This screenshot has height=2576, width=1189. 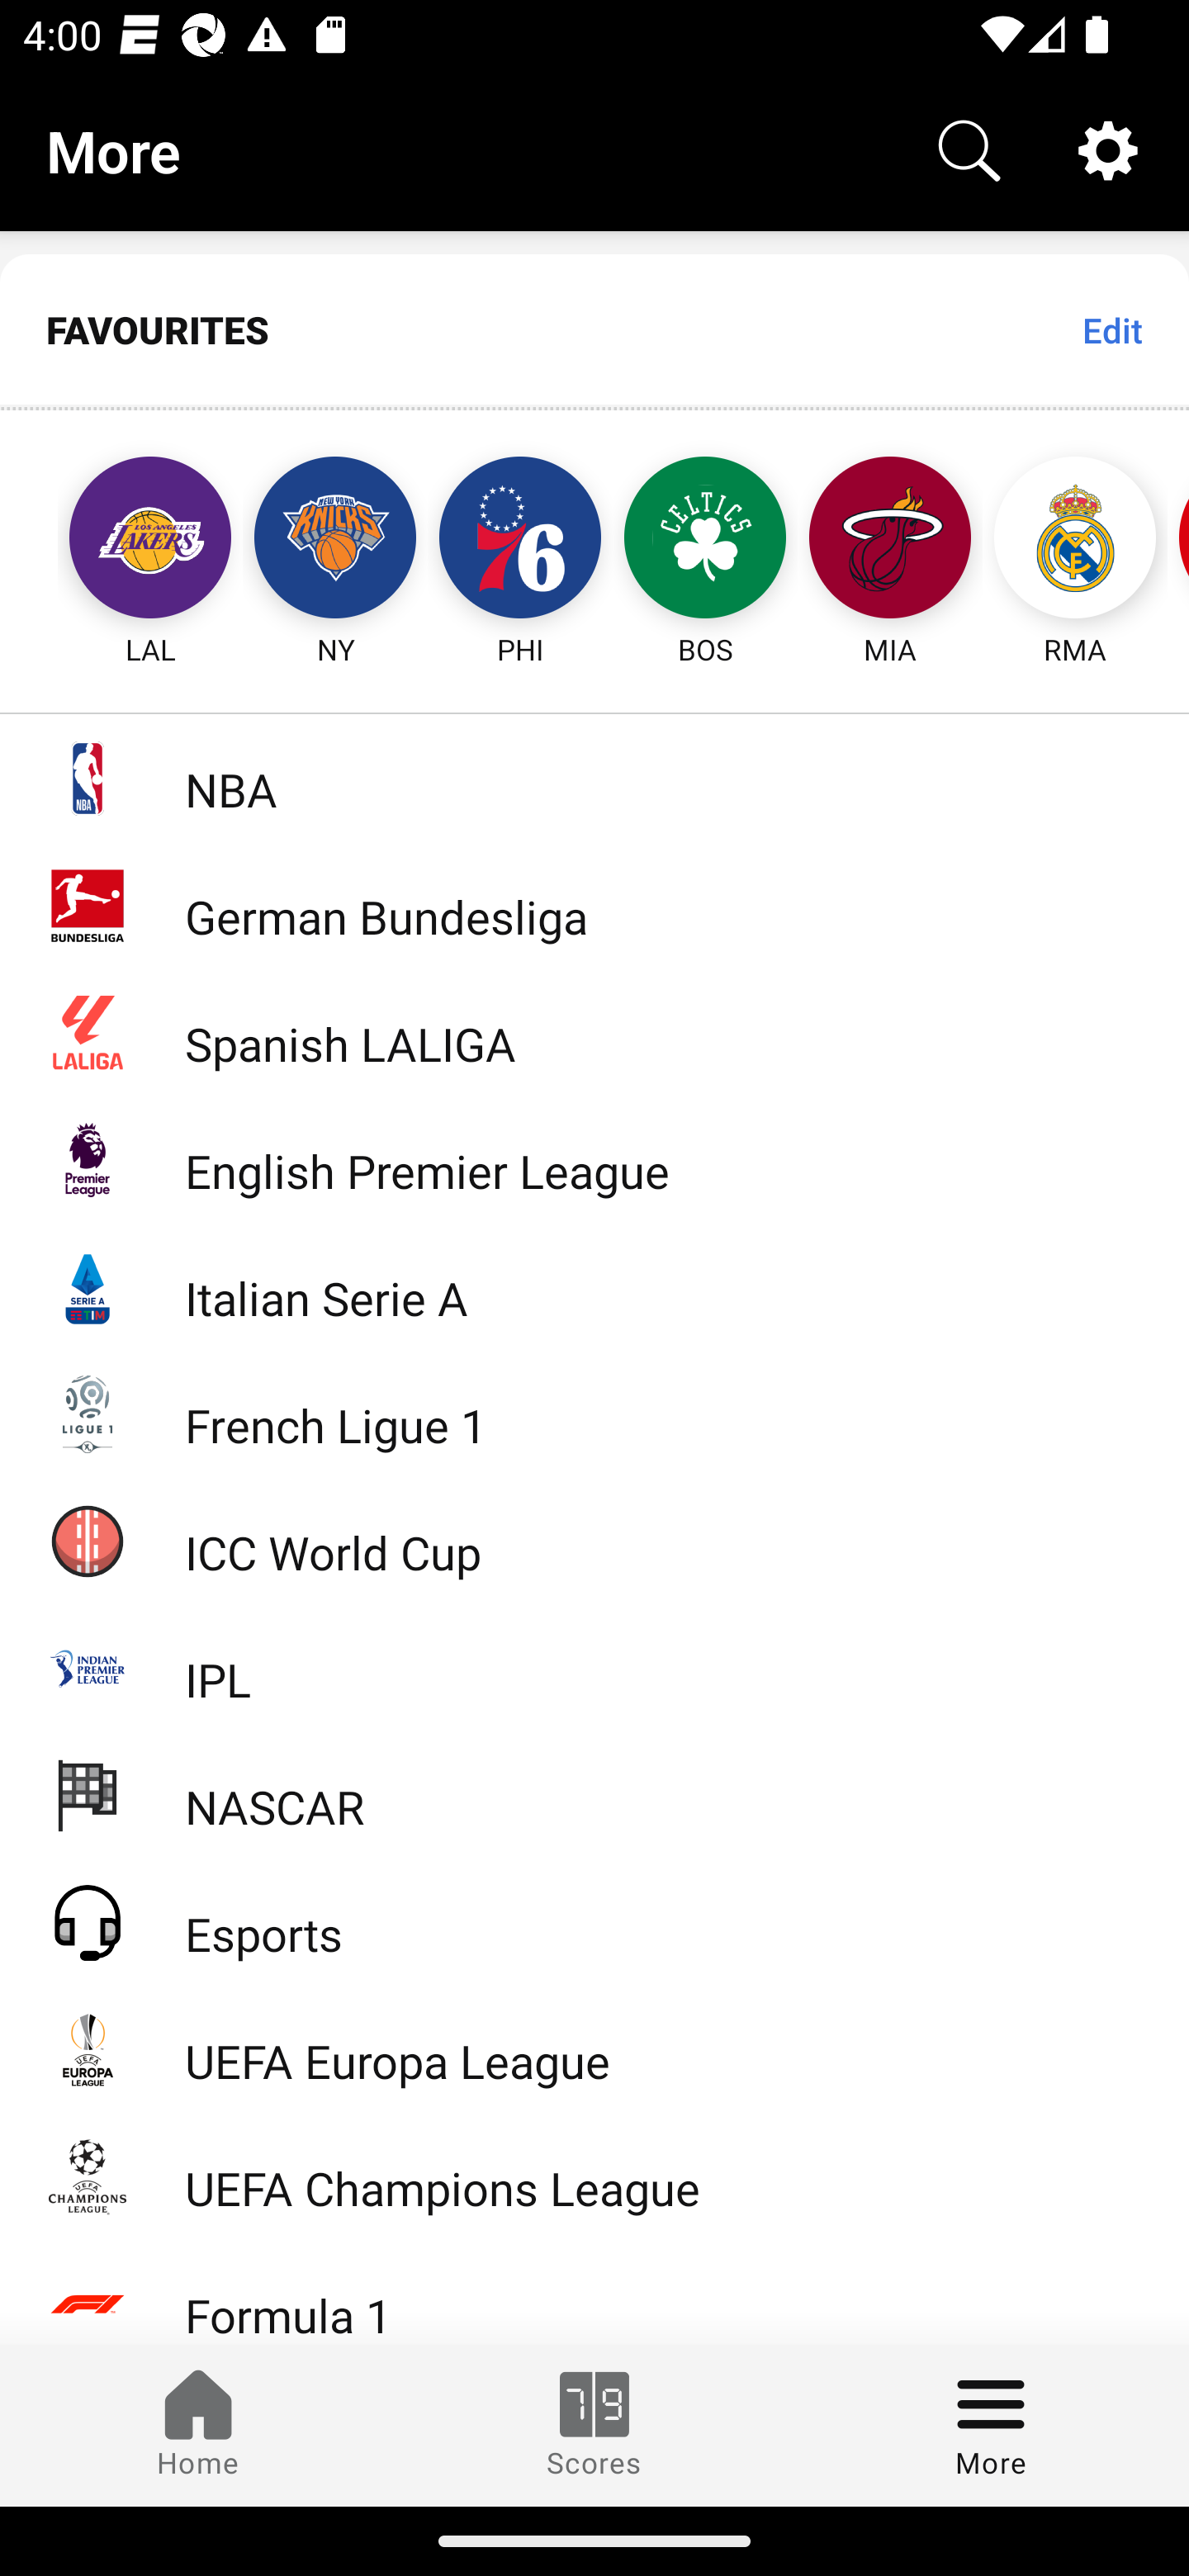 I want to click on IPL, so click(x=594, y=1668).